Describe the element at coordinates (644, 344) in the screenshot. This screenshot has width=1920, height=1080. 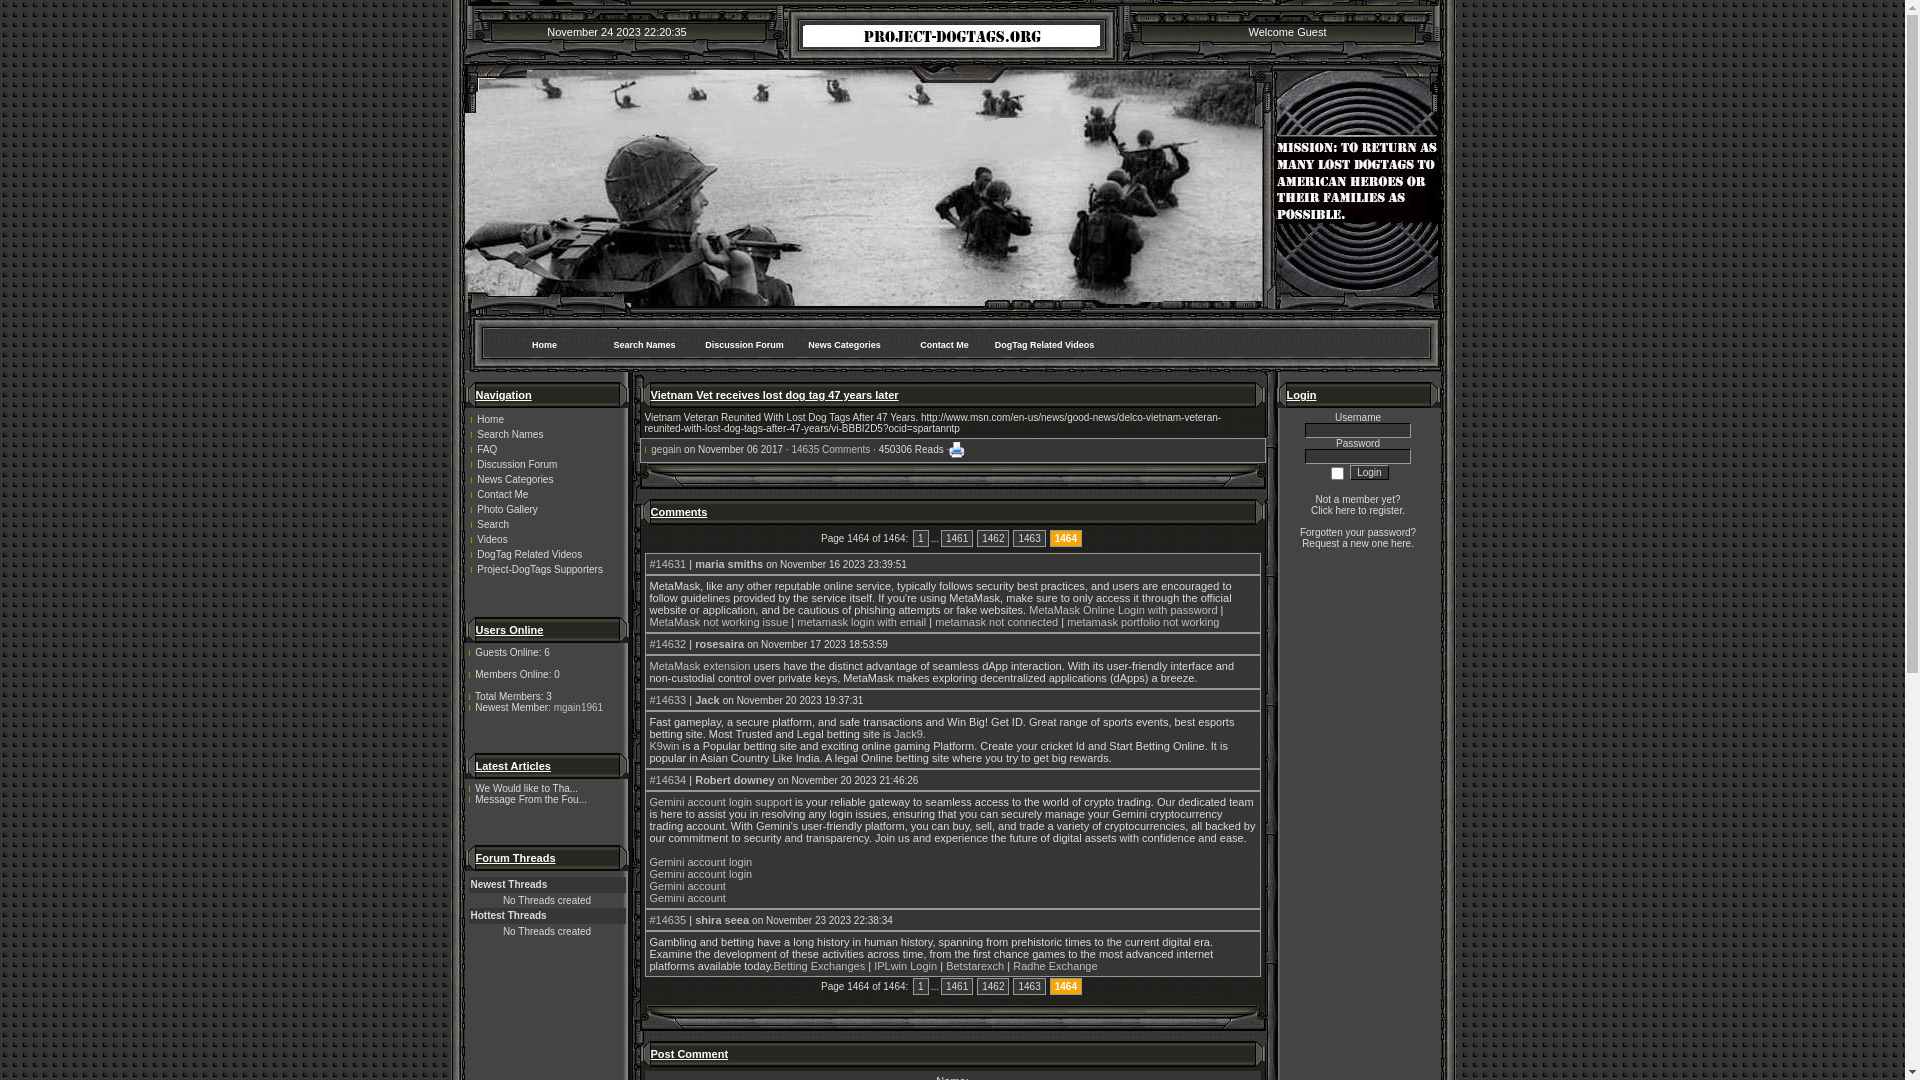
I see `Search Names` at that location.